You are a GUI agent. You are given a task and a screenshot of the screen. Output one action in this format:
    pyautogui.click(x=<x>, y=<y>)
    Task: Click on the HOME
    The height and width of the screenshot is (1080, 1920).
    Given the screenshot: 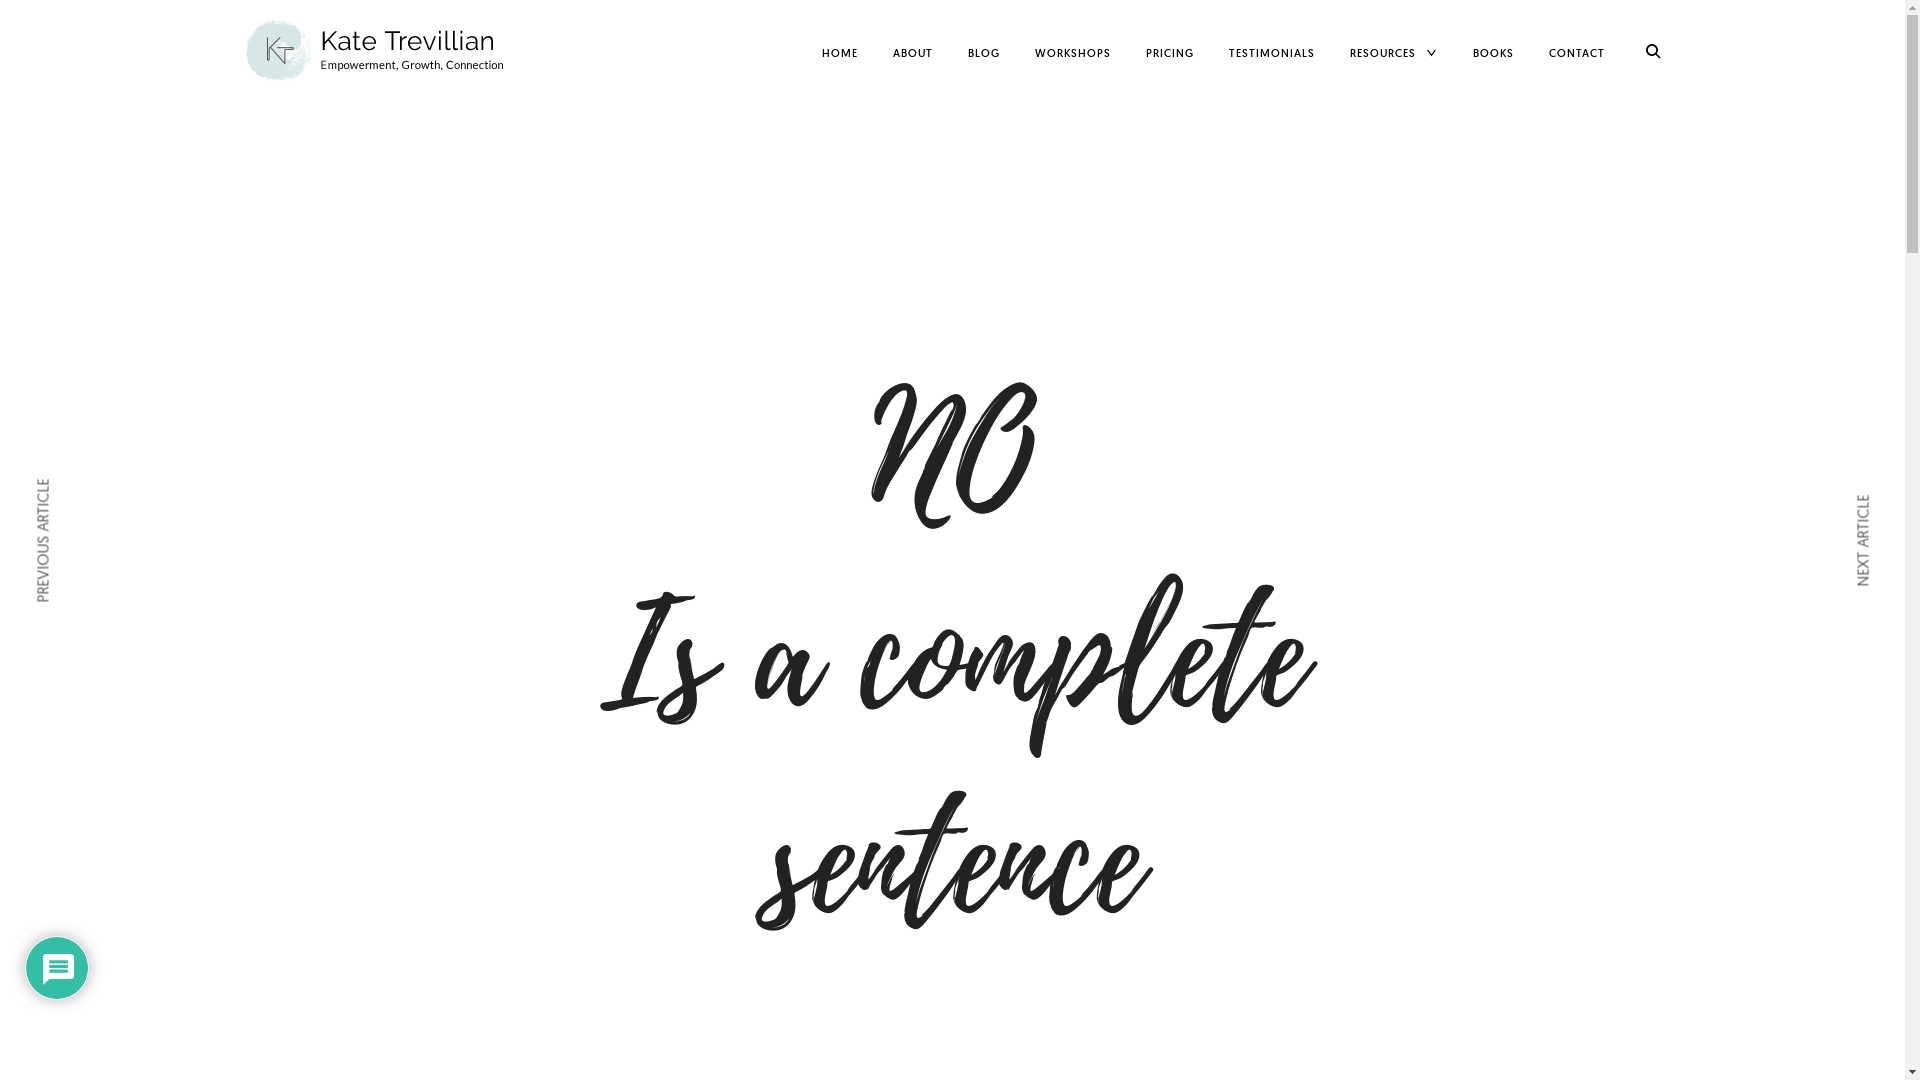 What is the action you would take?
    pyautogui.click(x=840, y=53)
    